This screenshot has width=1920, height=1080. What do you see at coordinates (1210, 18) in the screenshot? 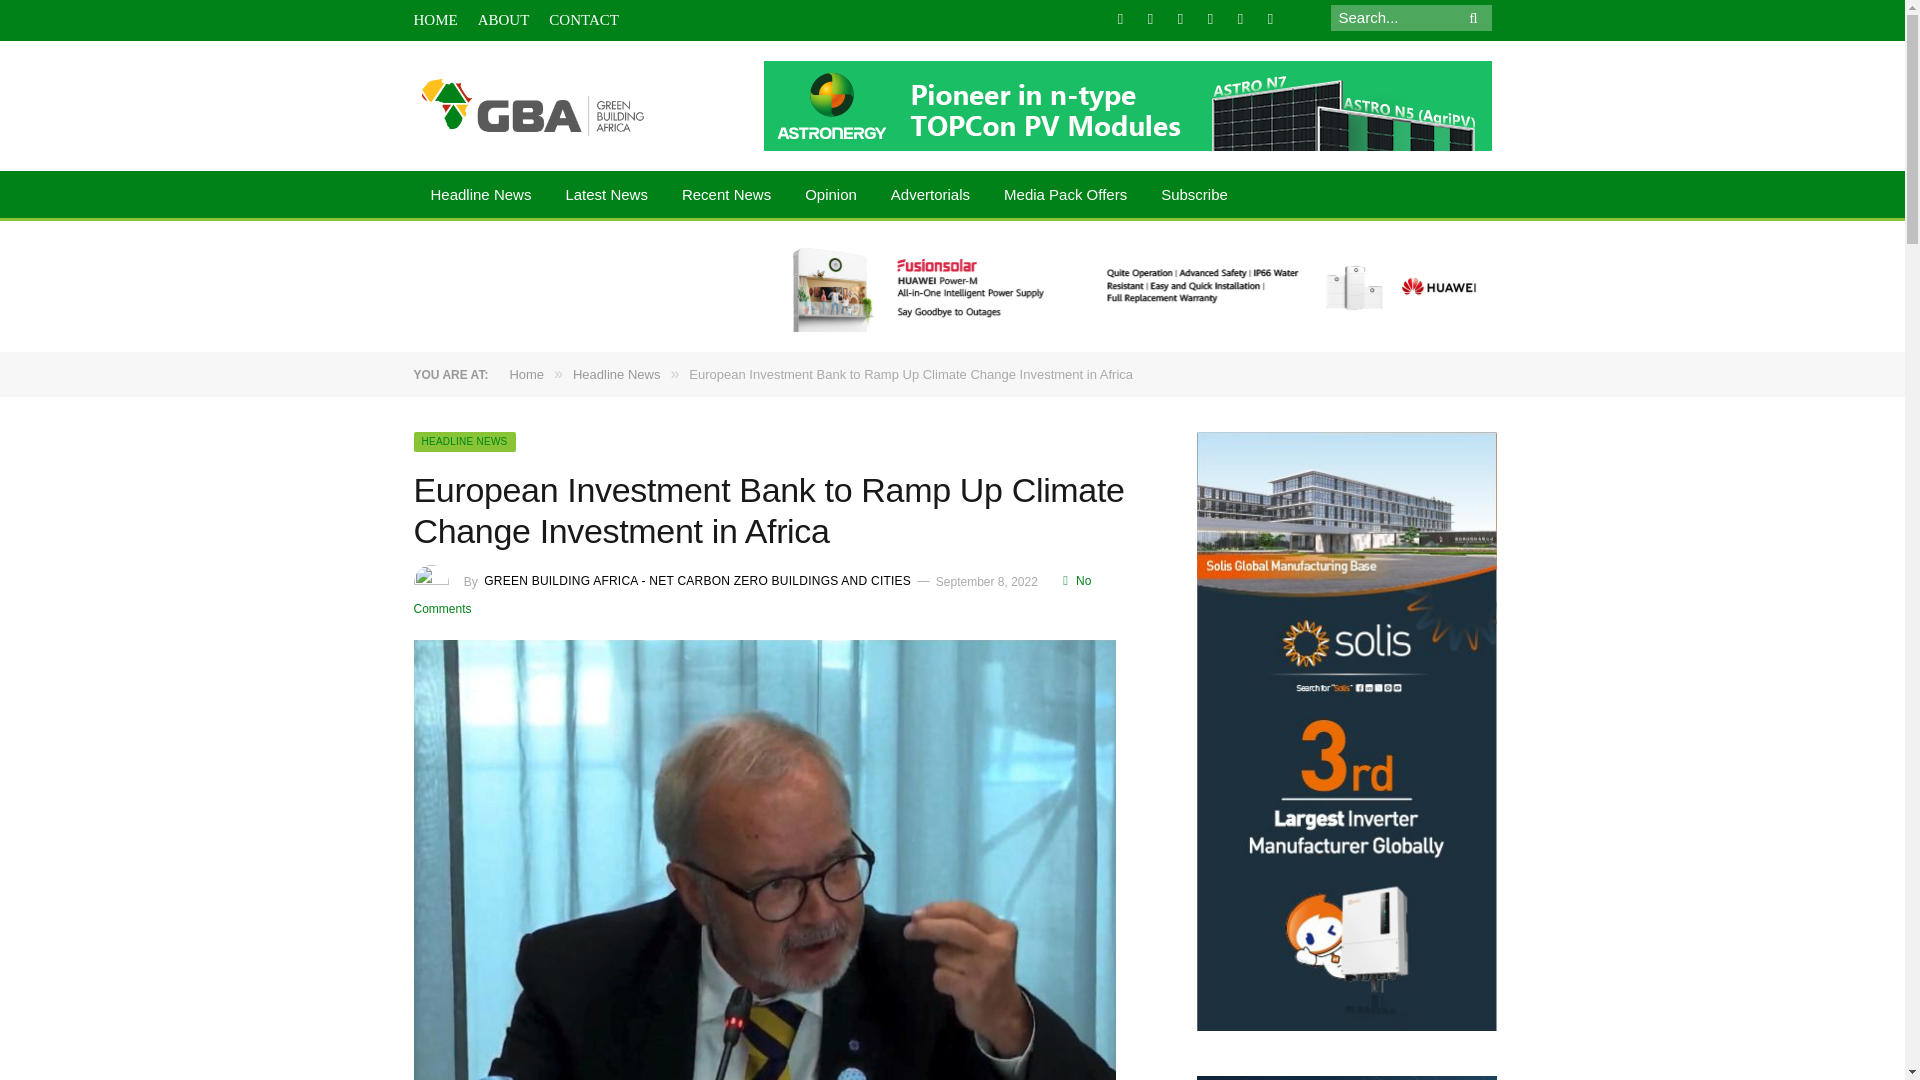
I see `Instagram` at bounding box center [1210, 18].